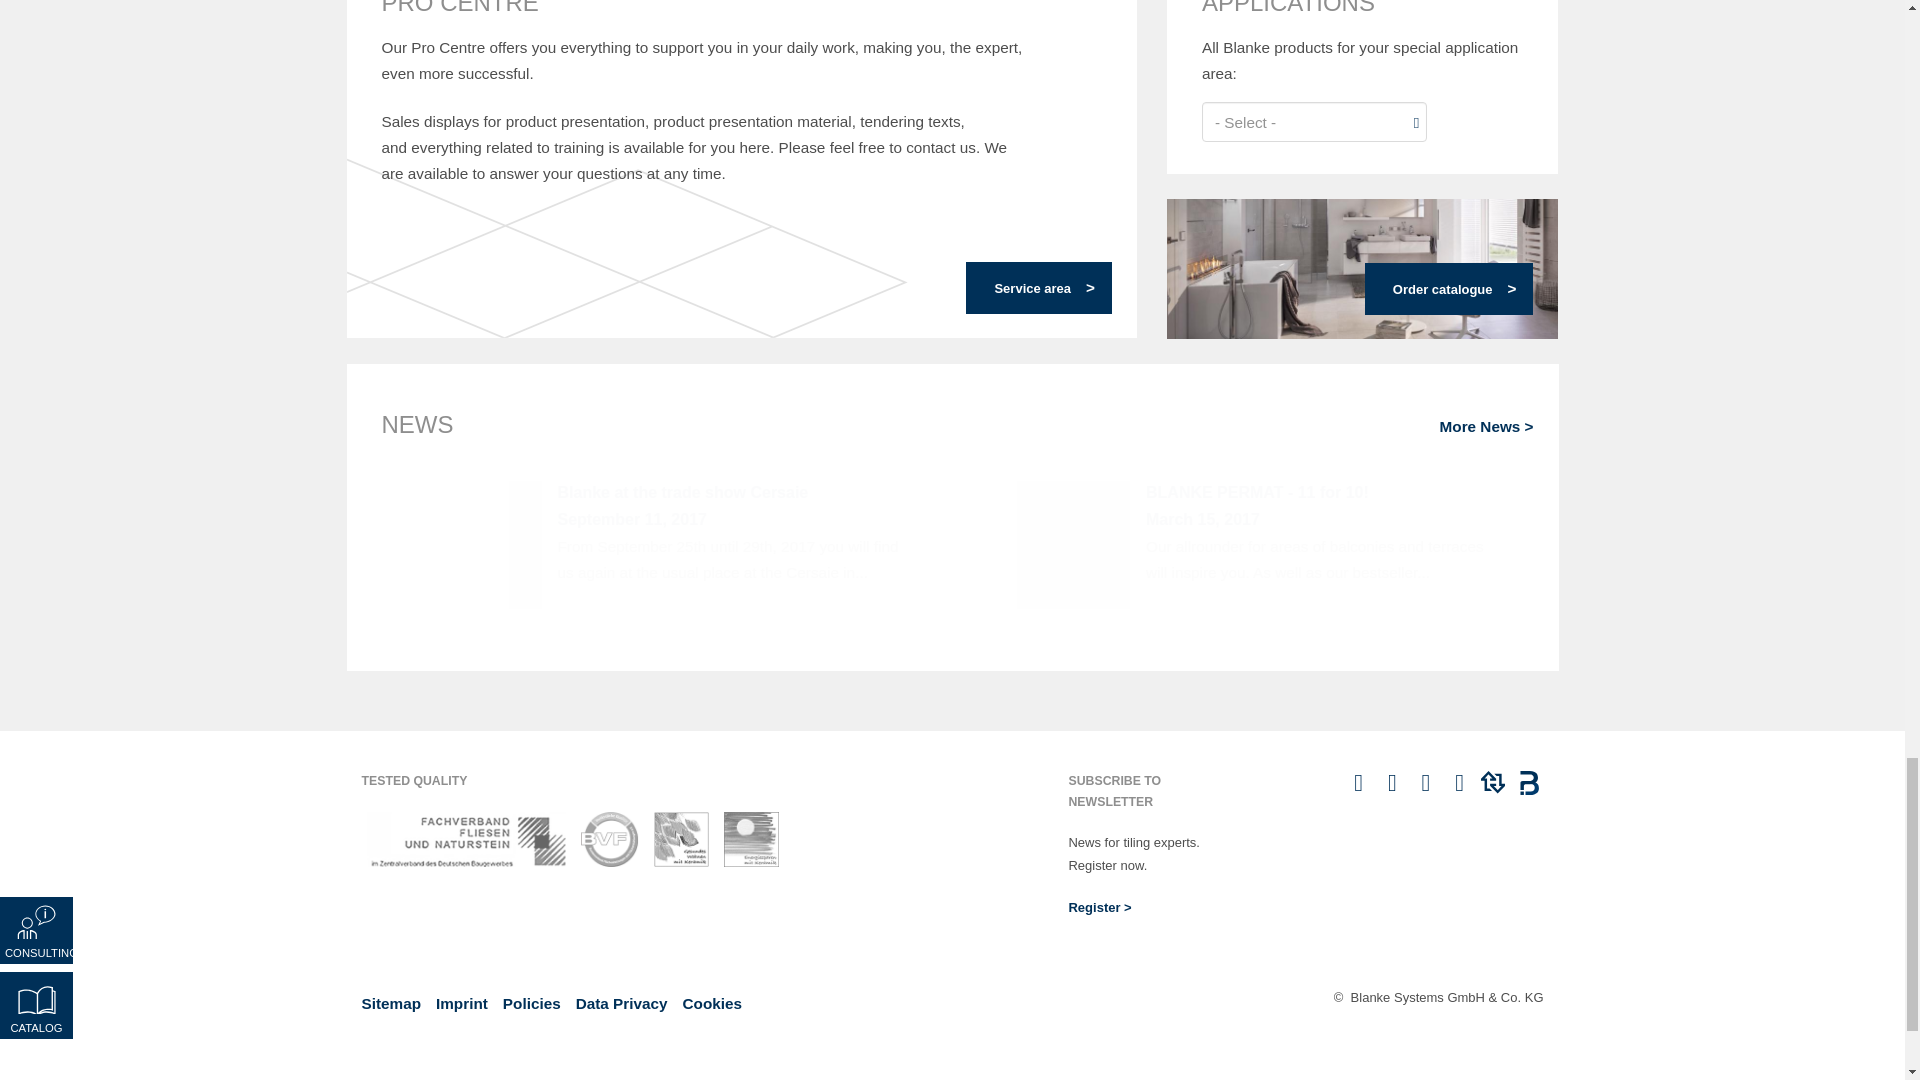  I want to click on facebook, so click(1392, 787).